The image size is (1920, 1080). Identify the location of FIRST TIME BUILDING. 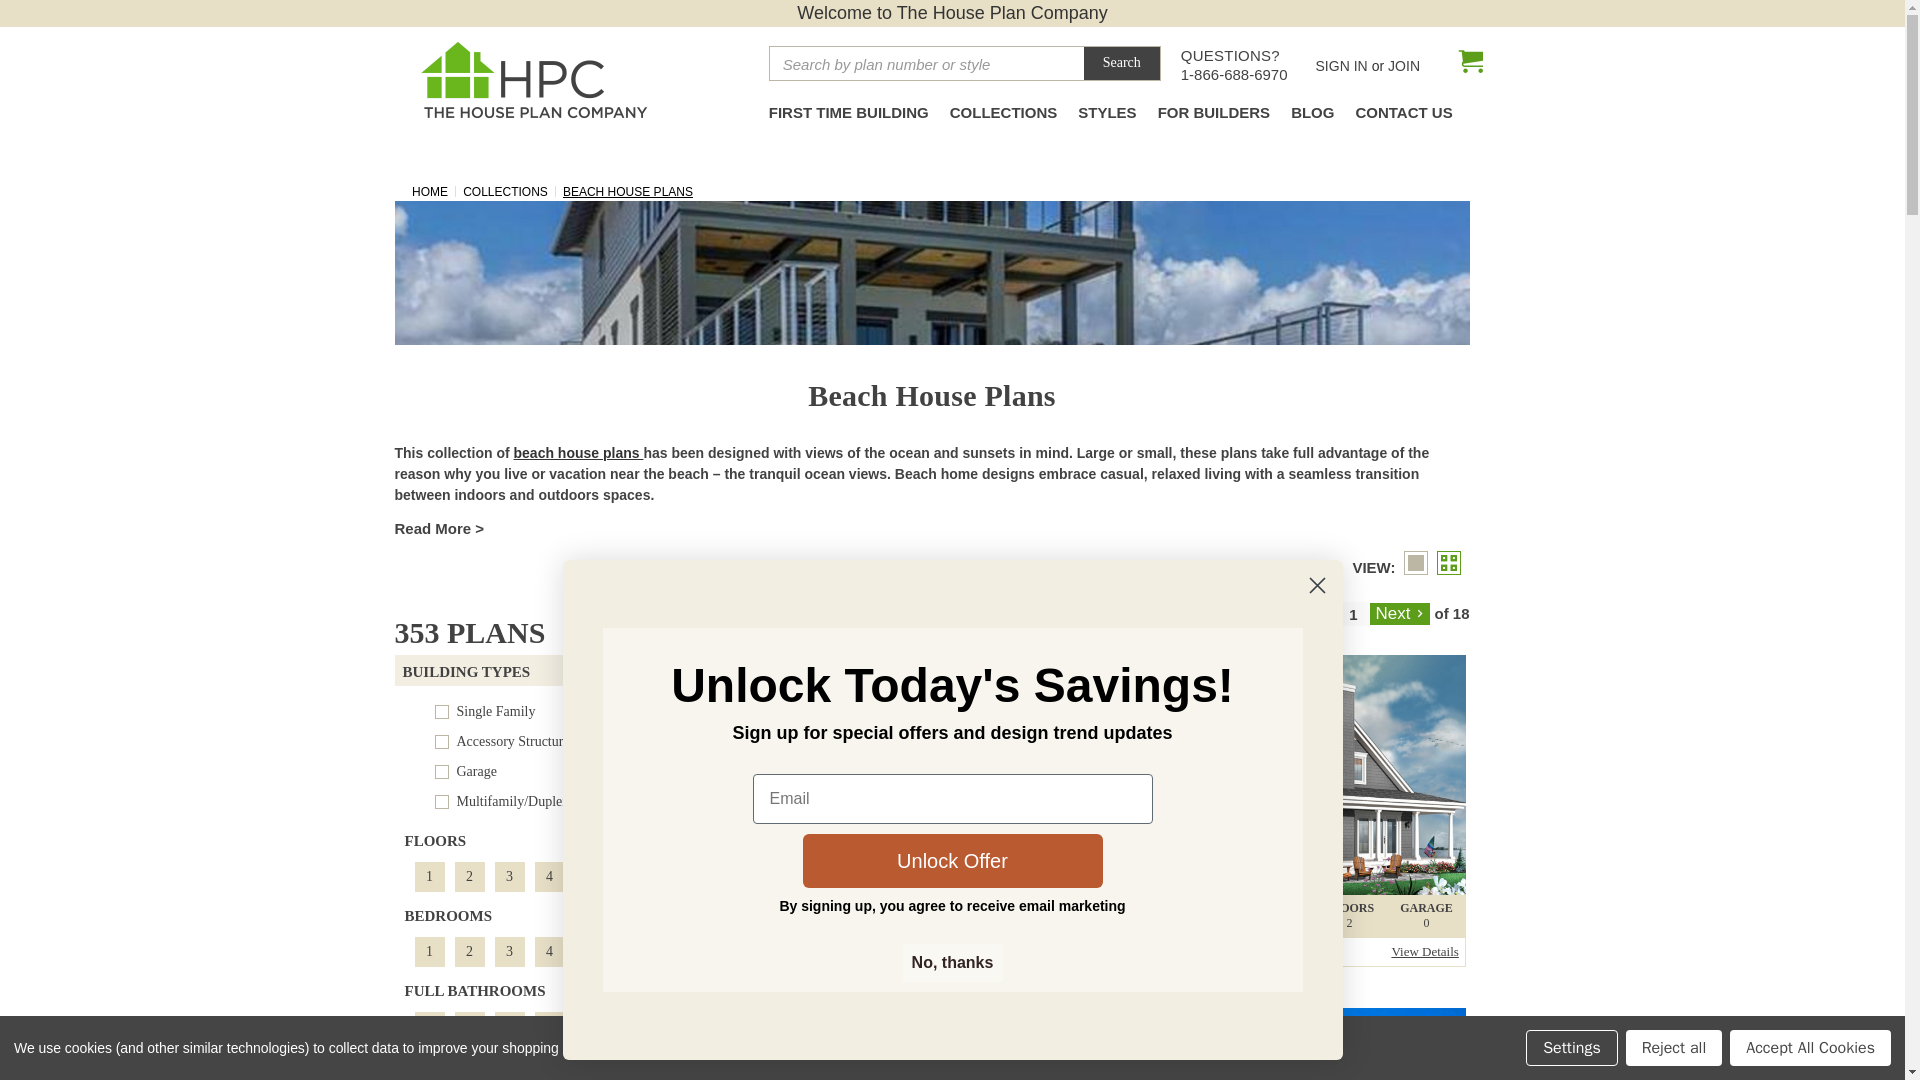
(534, 876).